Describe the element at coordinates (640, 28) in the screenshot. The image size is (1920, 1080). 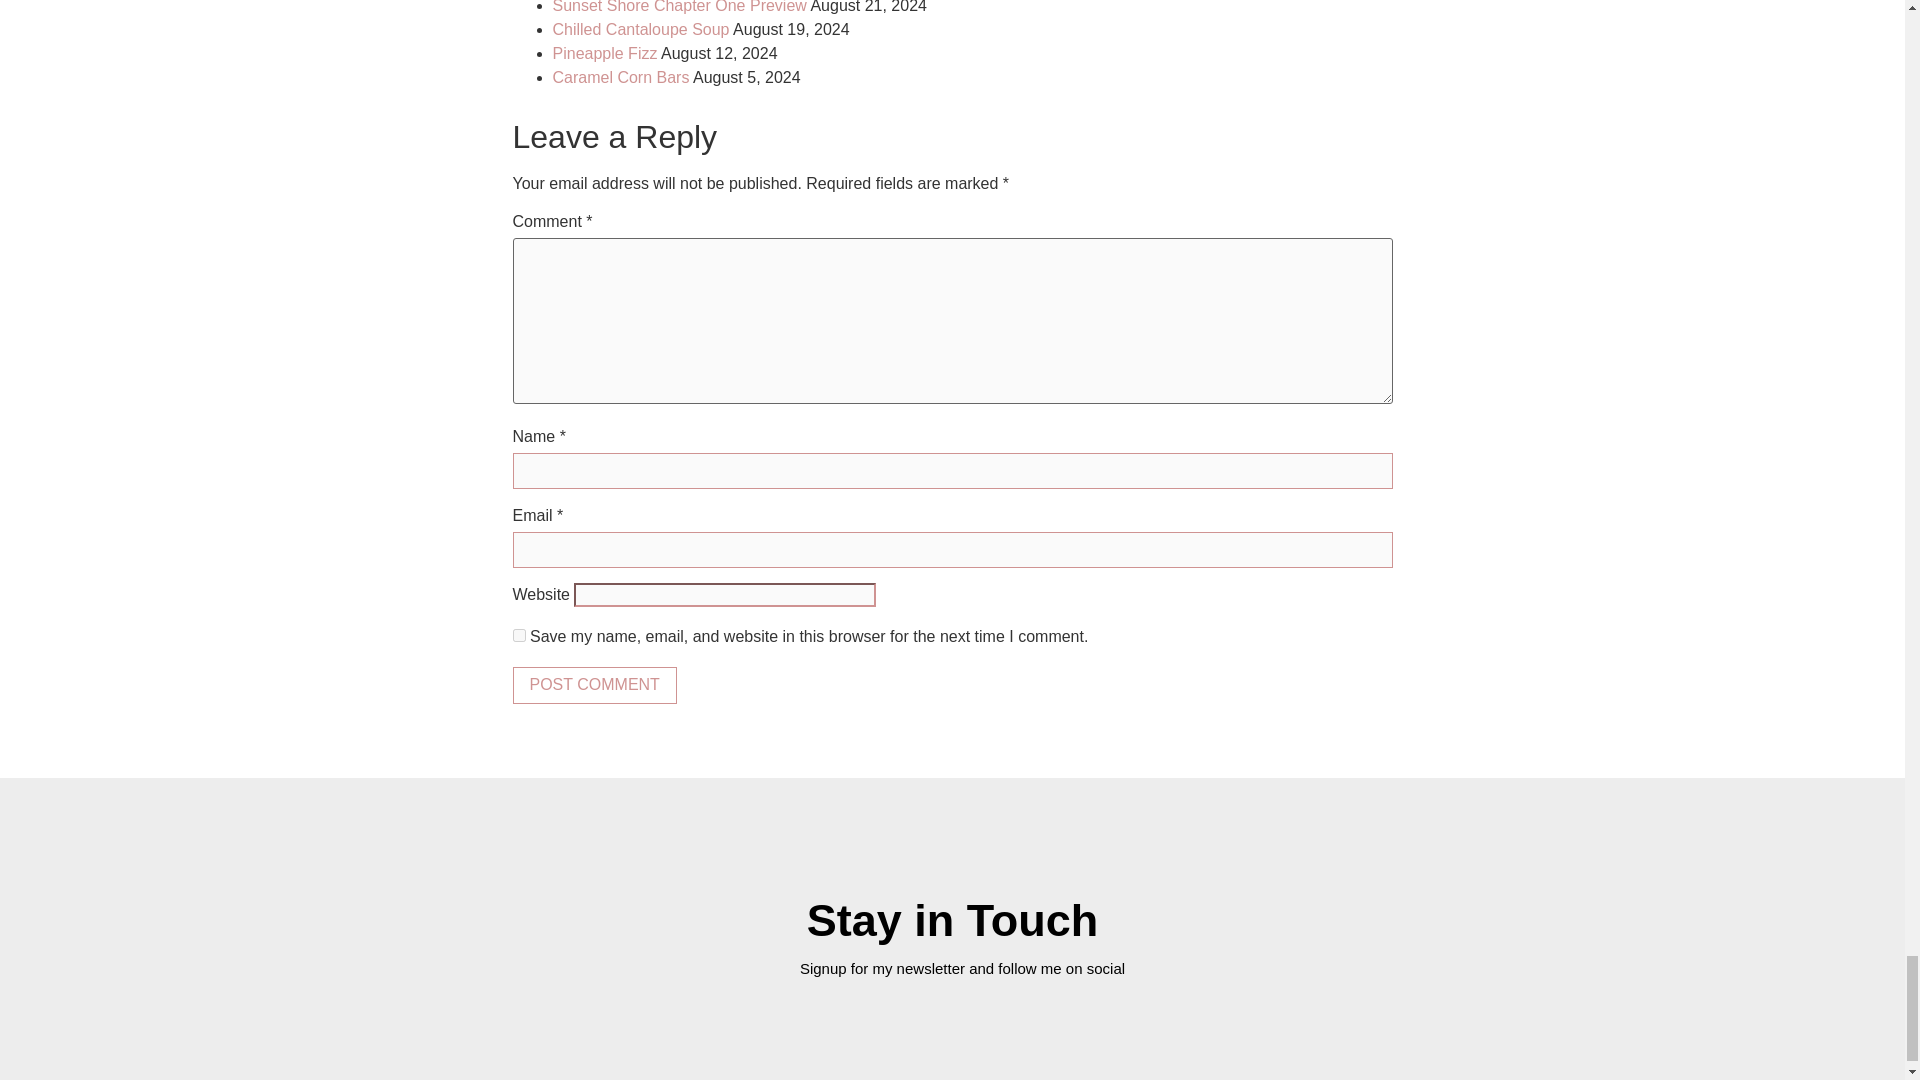
I see `Chilled Cantaloupe Soup` at that location.